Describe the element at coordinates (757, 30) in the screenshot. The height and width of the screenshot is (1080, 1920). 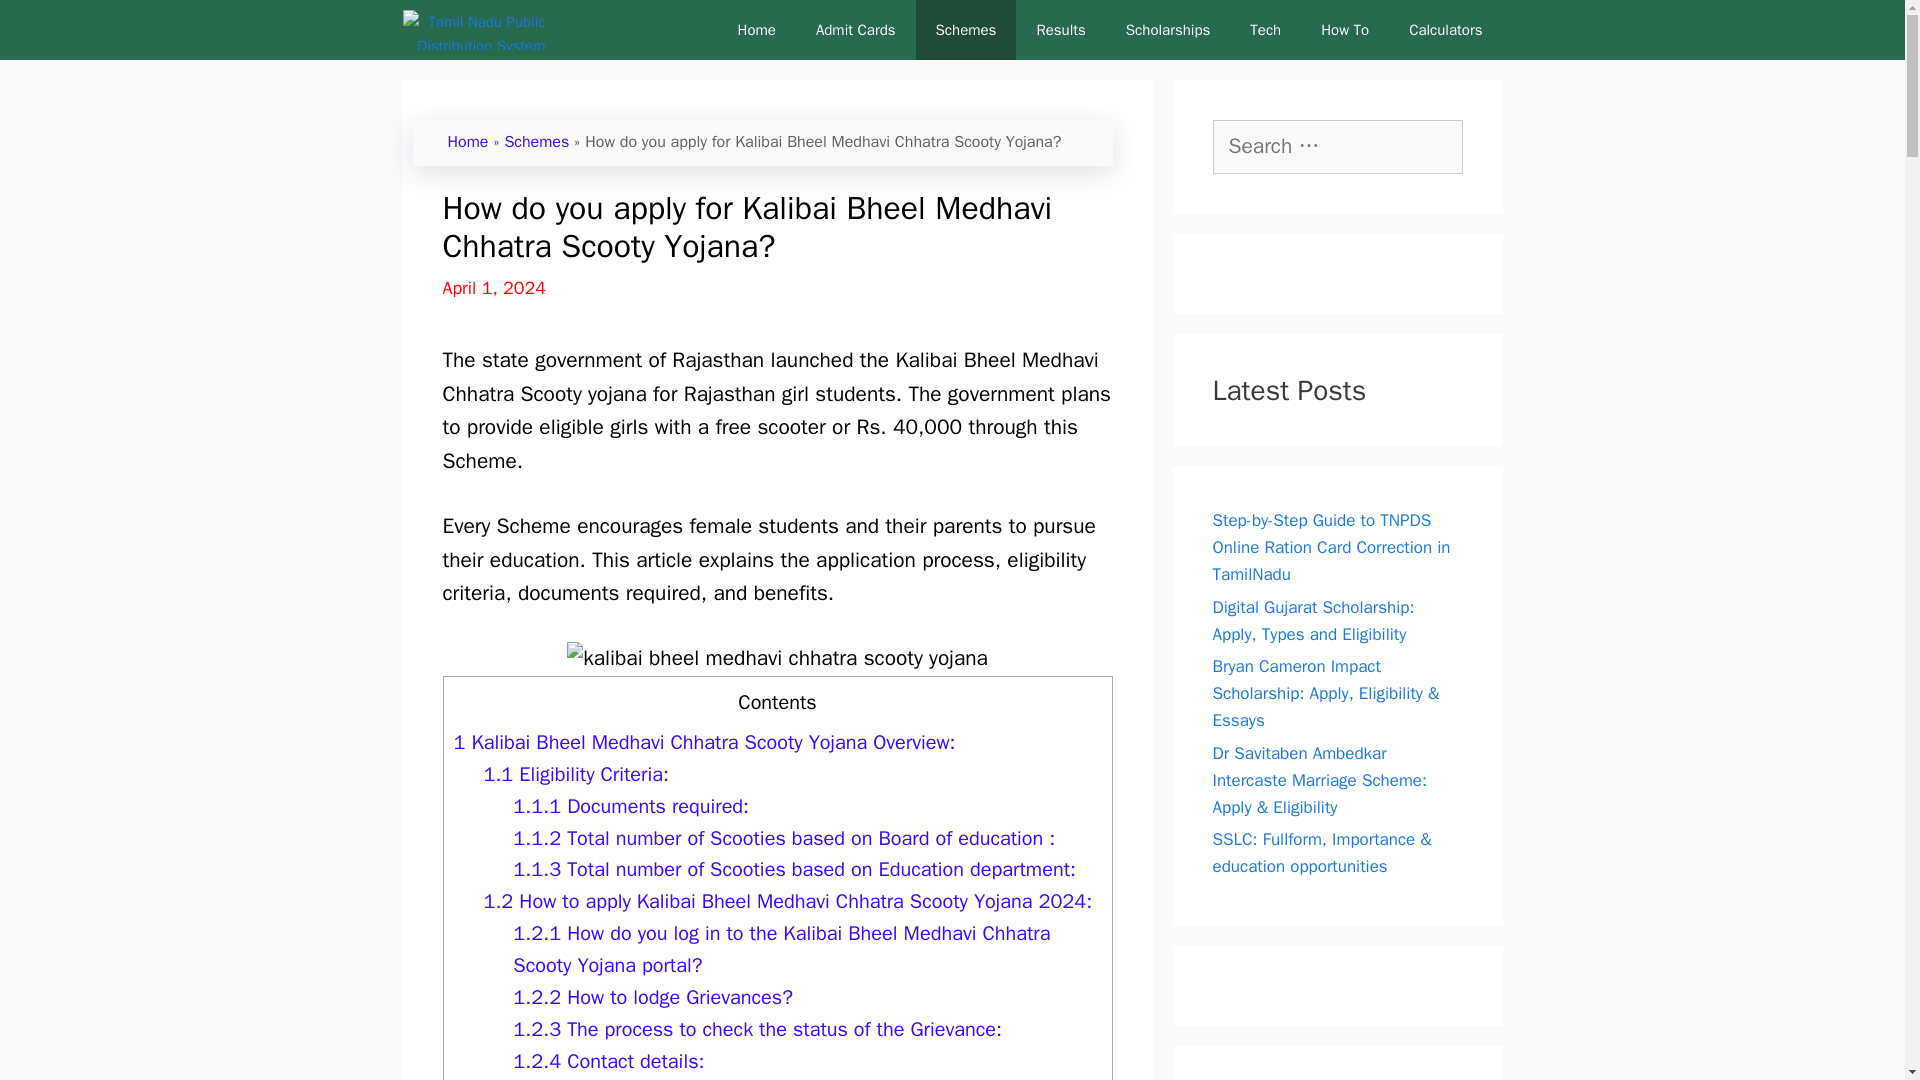
I see `Home` at that location.